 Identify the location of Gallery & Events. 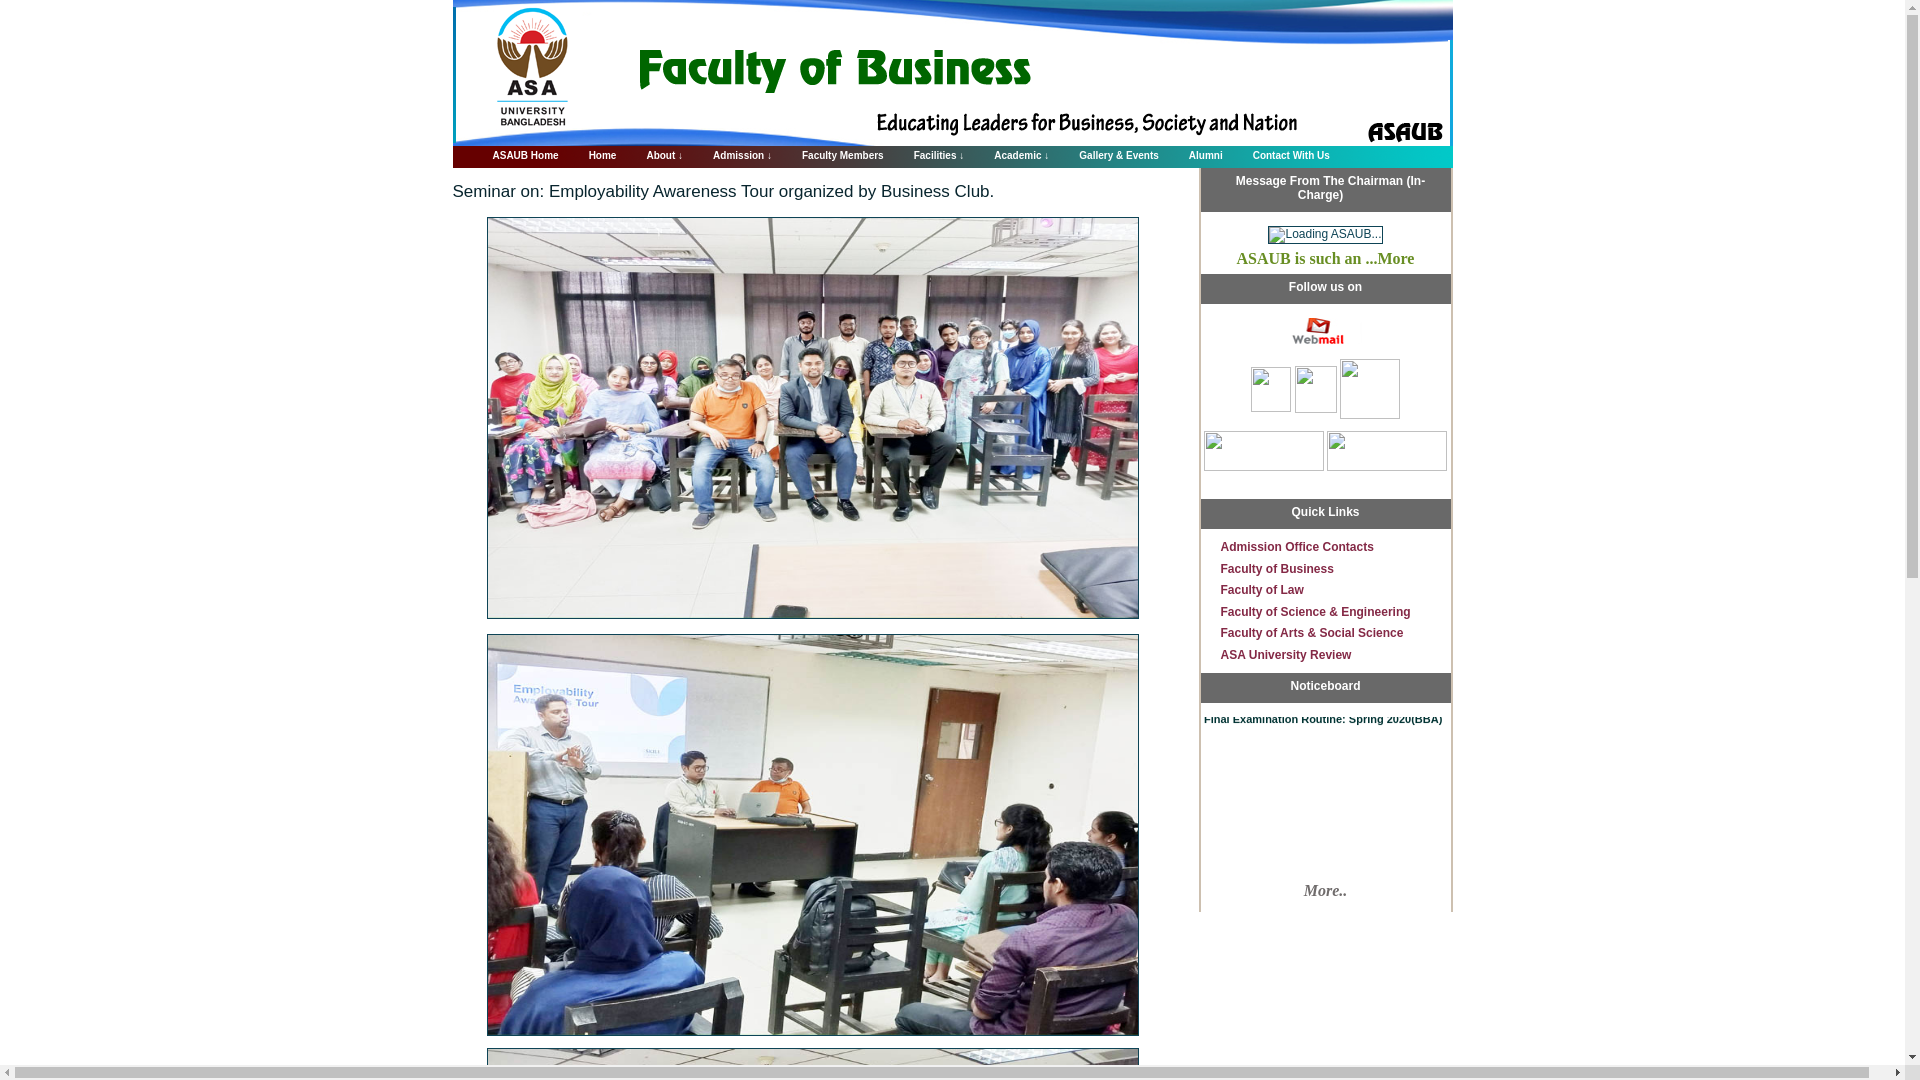
(1108, 154).